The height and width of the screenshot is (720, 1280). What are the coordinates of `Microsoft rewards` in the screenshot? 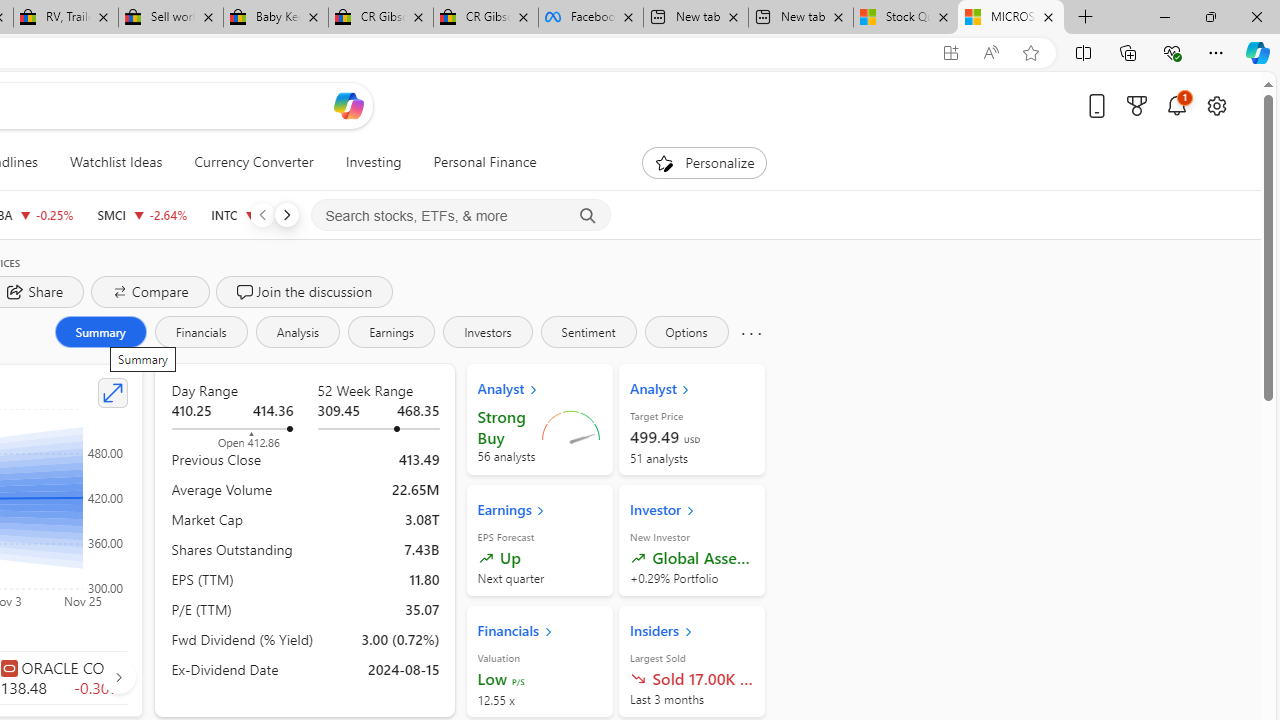 It's located at (1137, 105).